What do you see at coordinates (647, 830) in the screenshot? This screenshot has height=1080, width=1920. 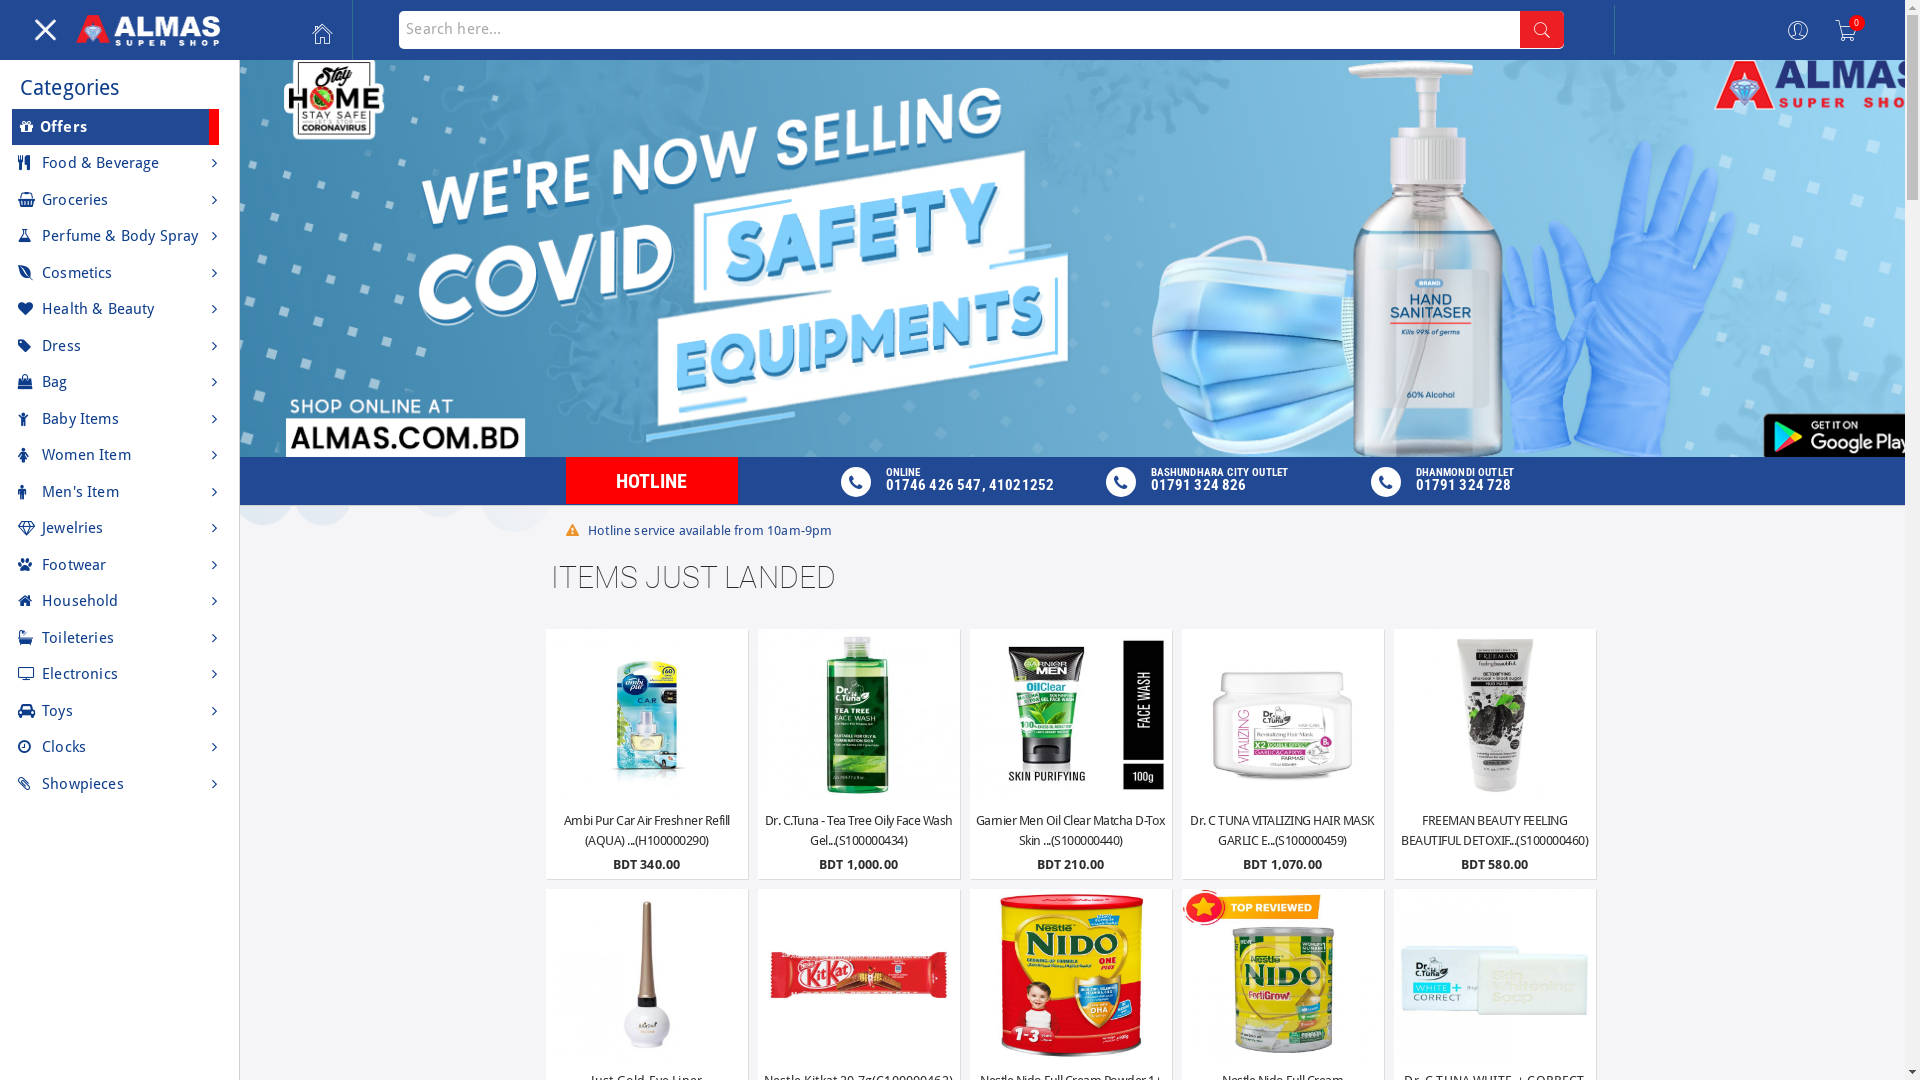 I see `Ambi Pur Car Air Freshner Refill (AQUA) ...(H100000290)` at bounding box center [647, 830].